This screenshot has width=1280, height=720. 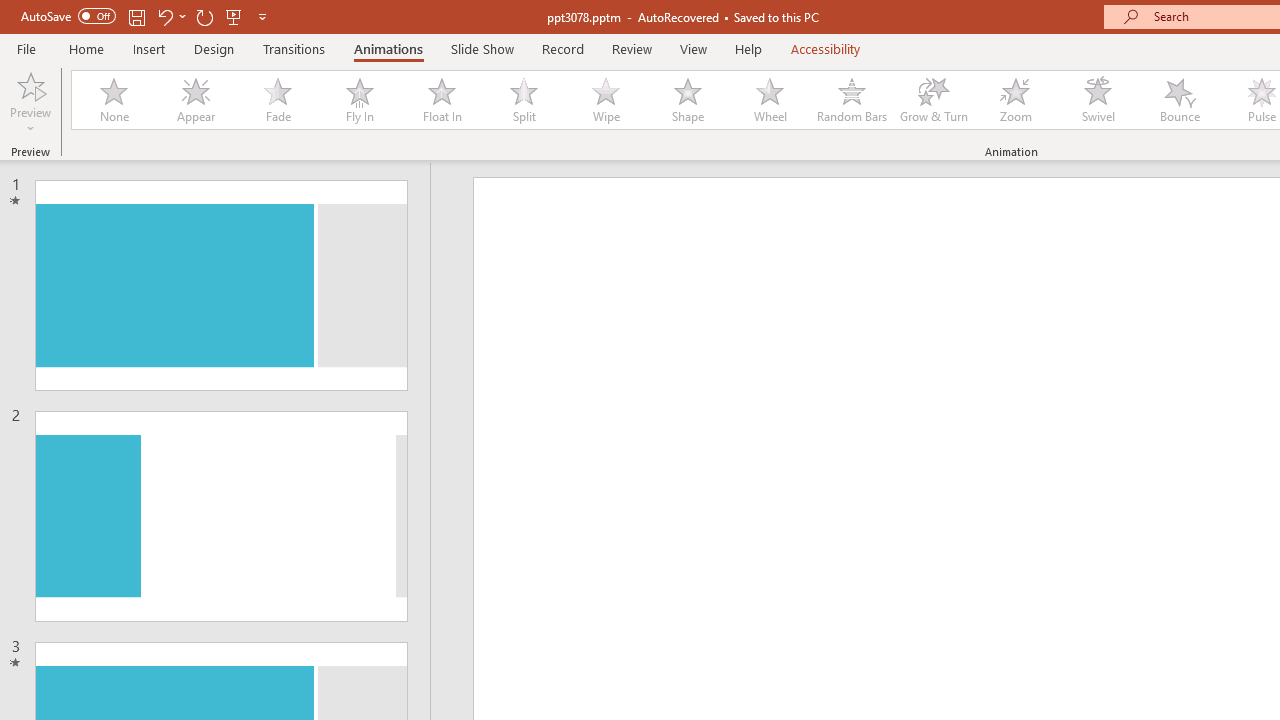 I want to click on Preview, so click(x=30, y=84).